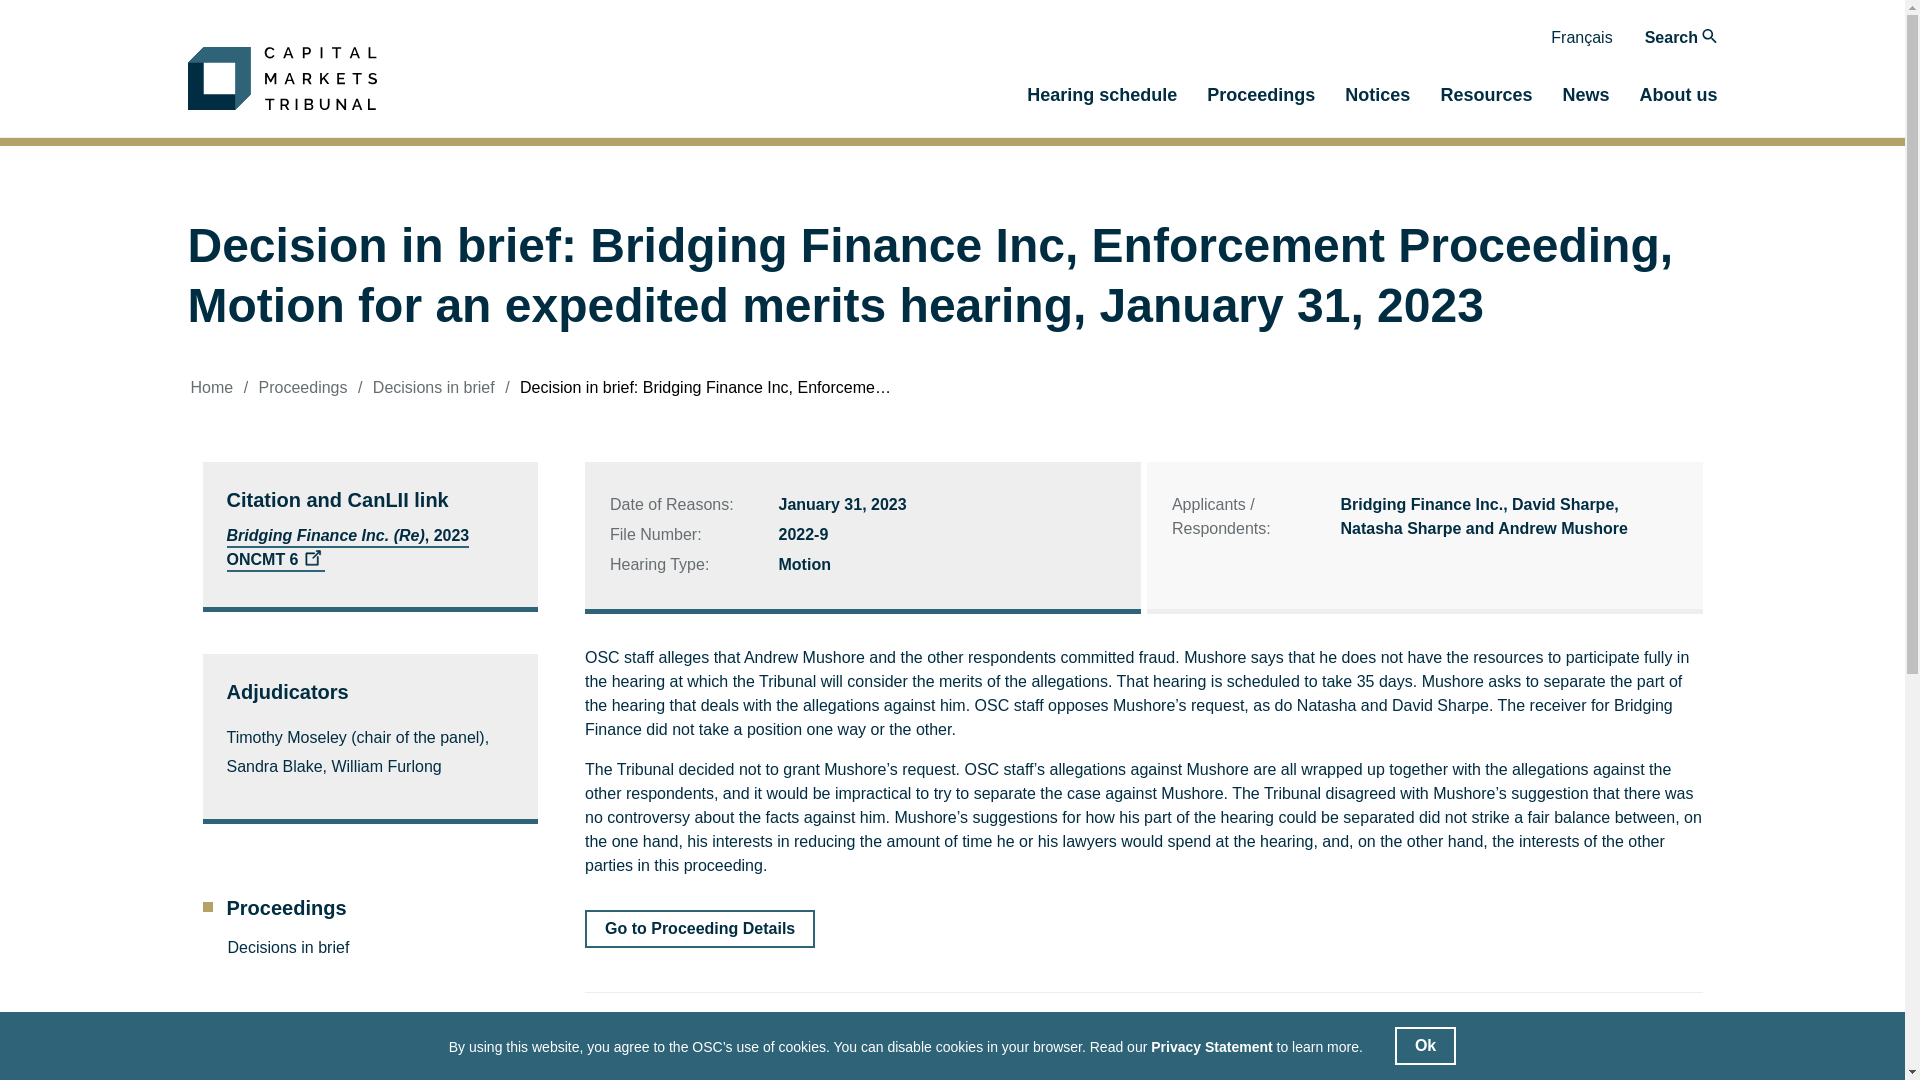  I want to click on Proceedings, so click(369, 907).